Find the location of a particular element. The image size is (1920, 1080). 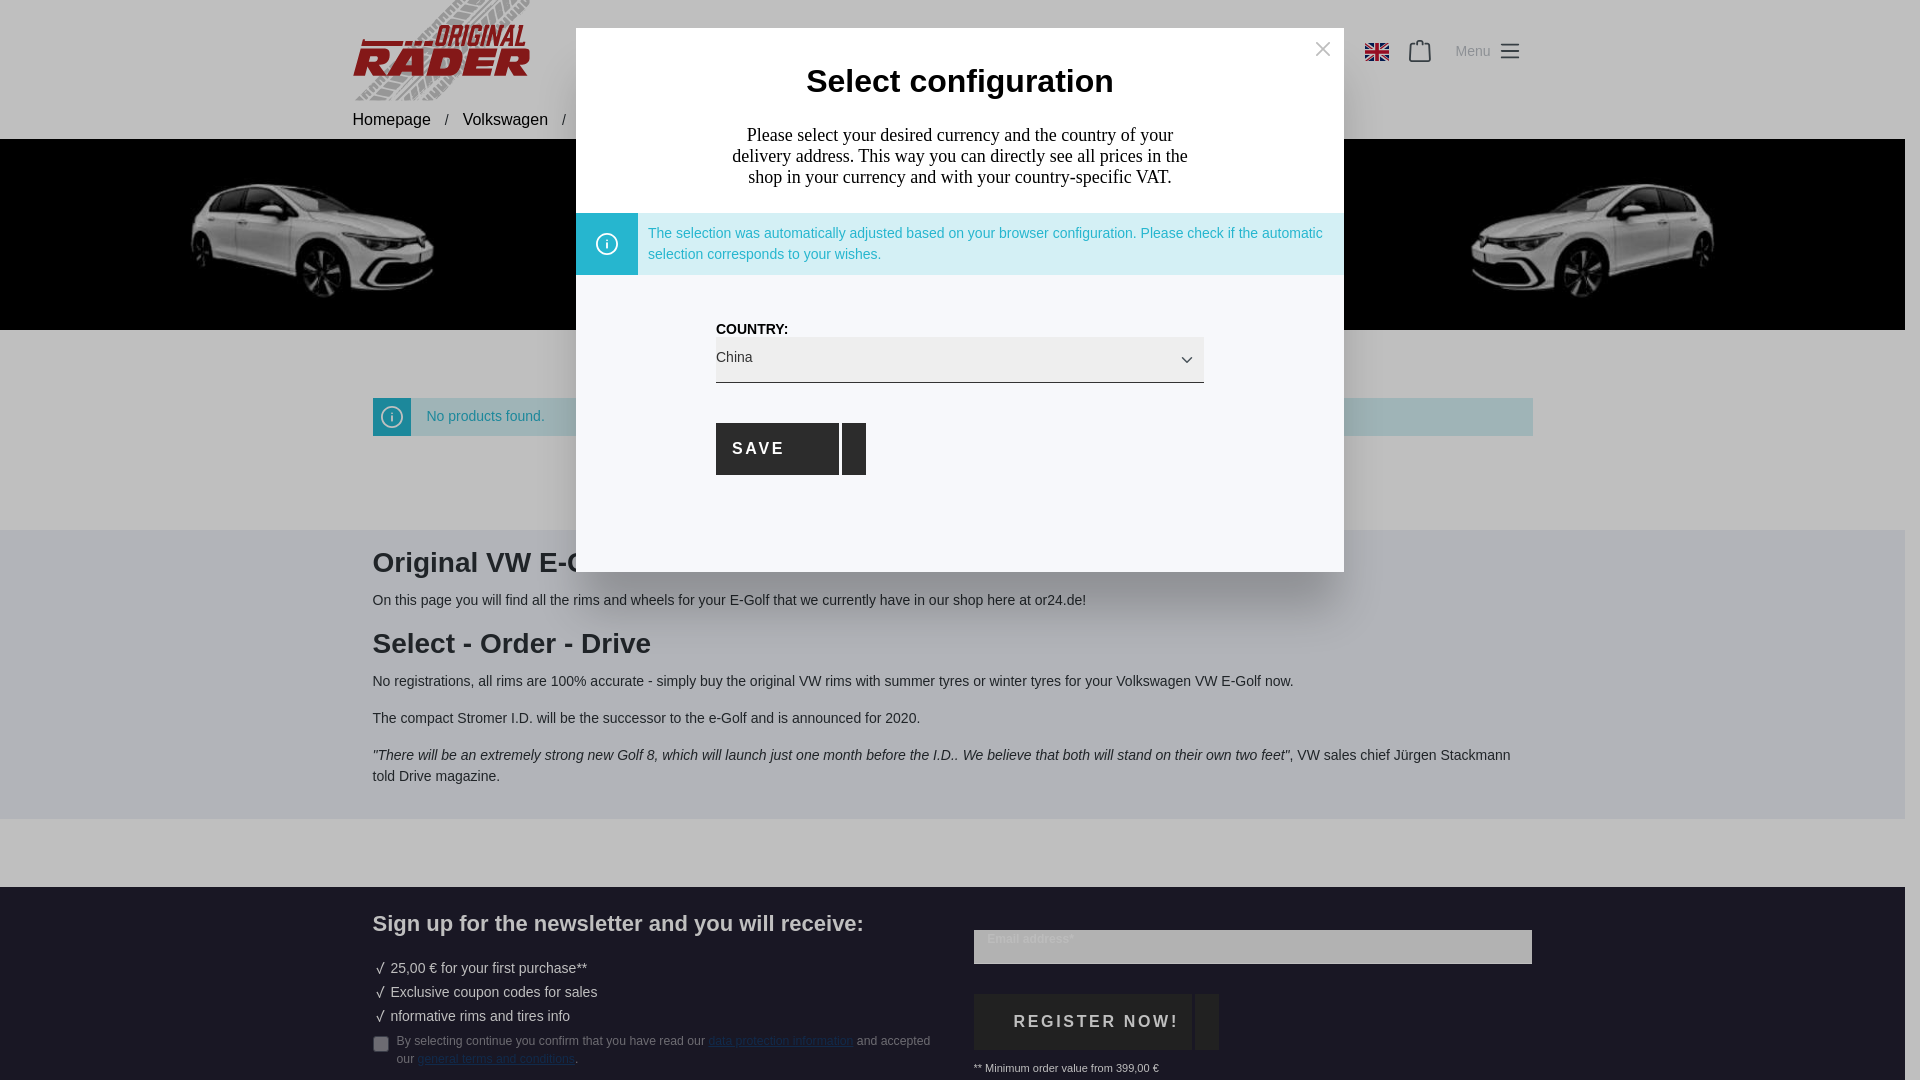

Homepage is located at coordinates (390, 120).